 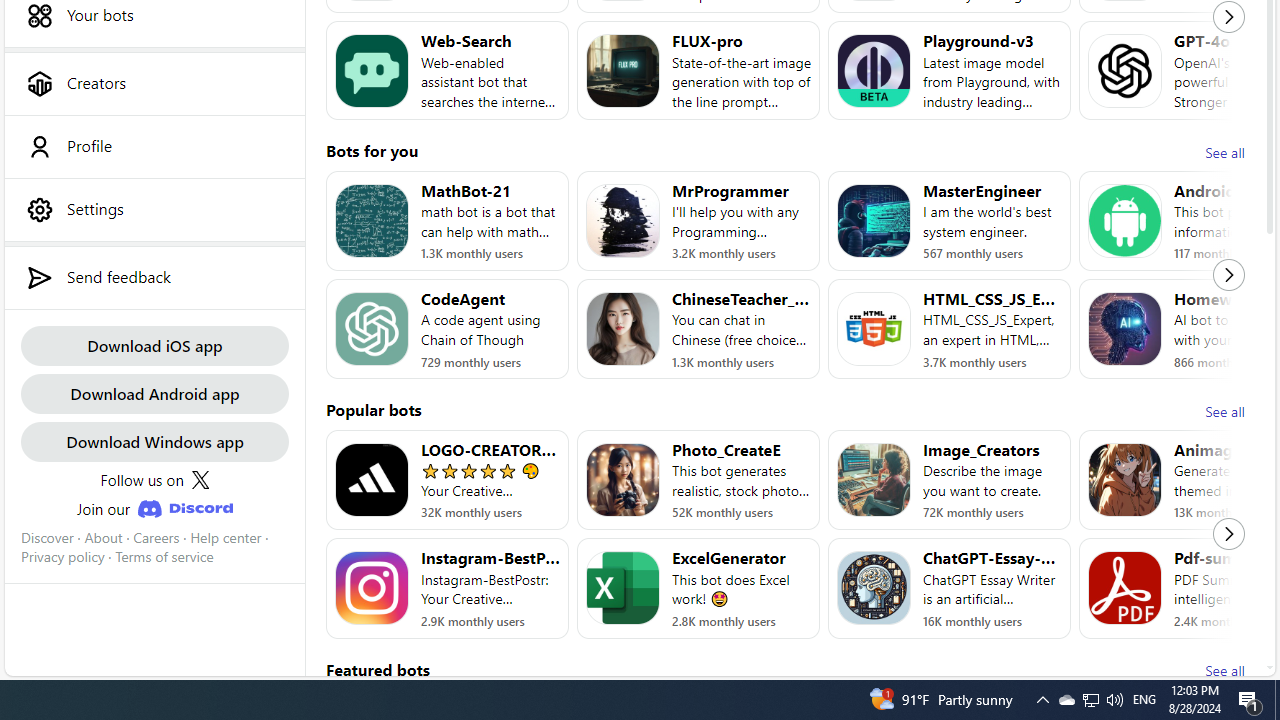 I want to click on Bot image for Image_Creators, so click(x=874, y=480).